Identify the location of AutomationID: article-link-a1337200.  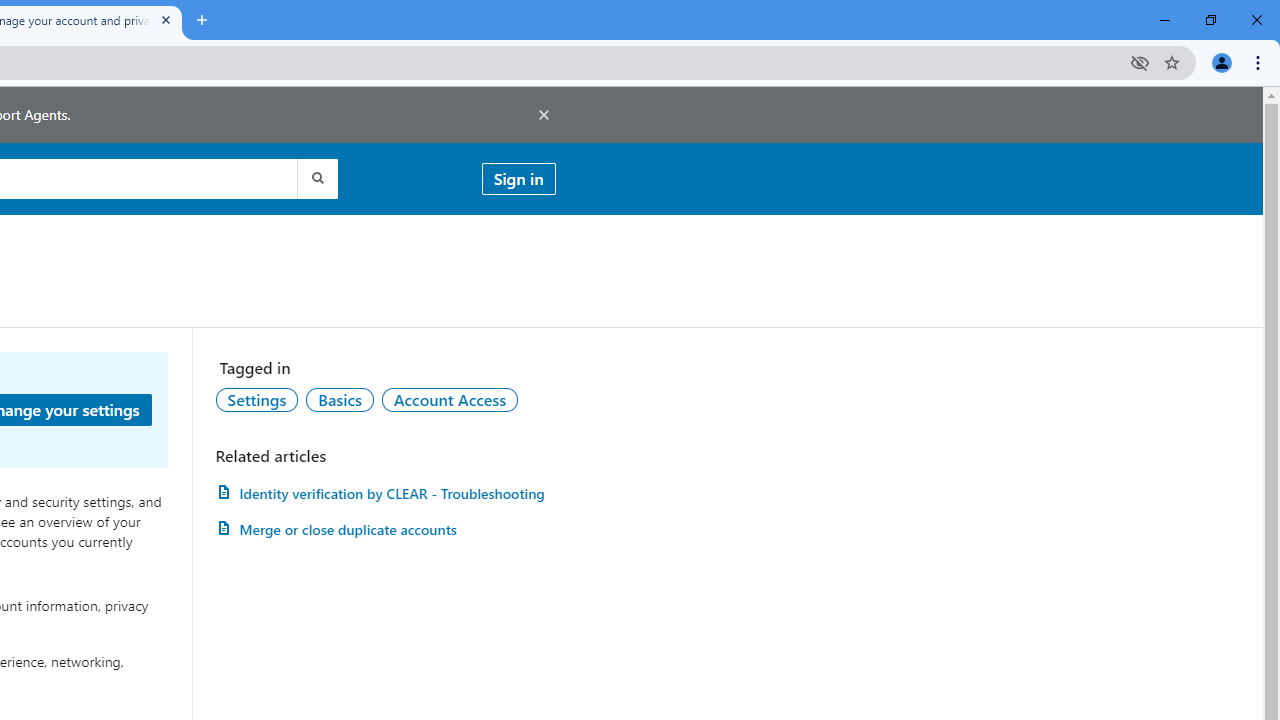
(385, 530).